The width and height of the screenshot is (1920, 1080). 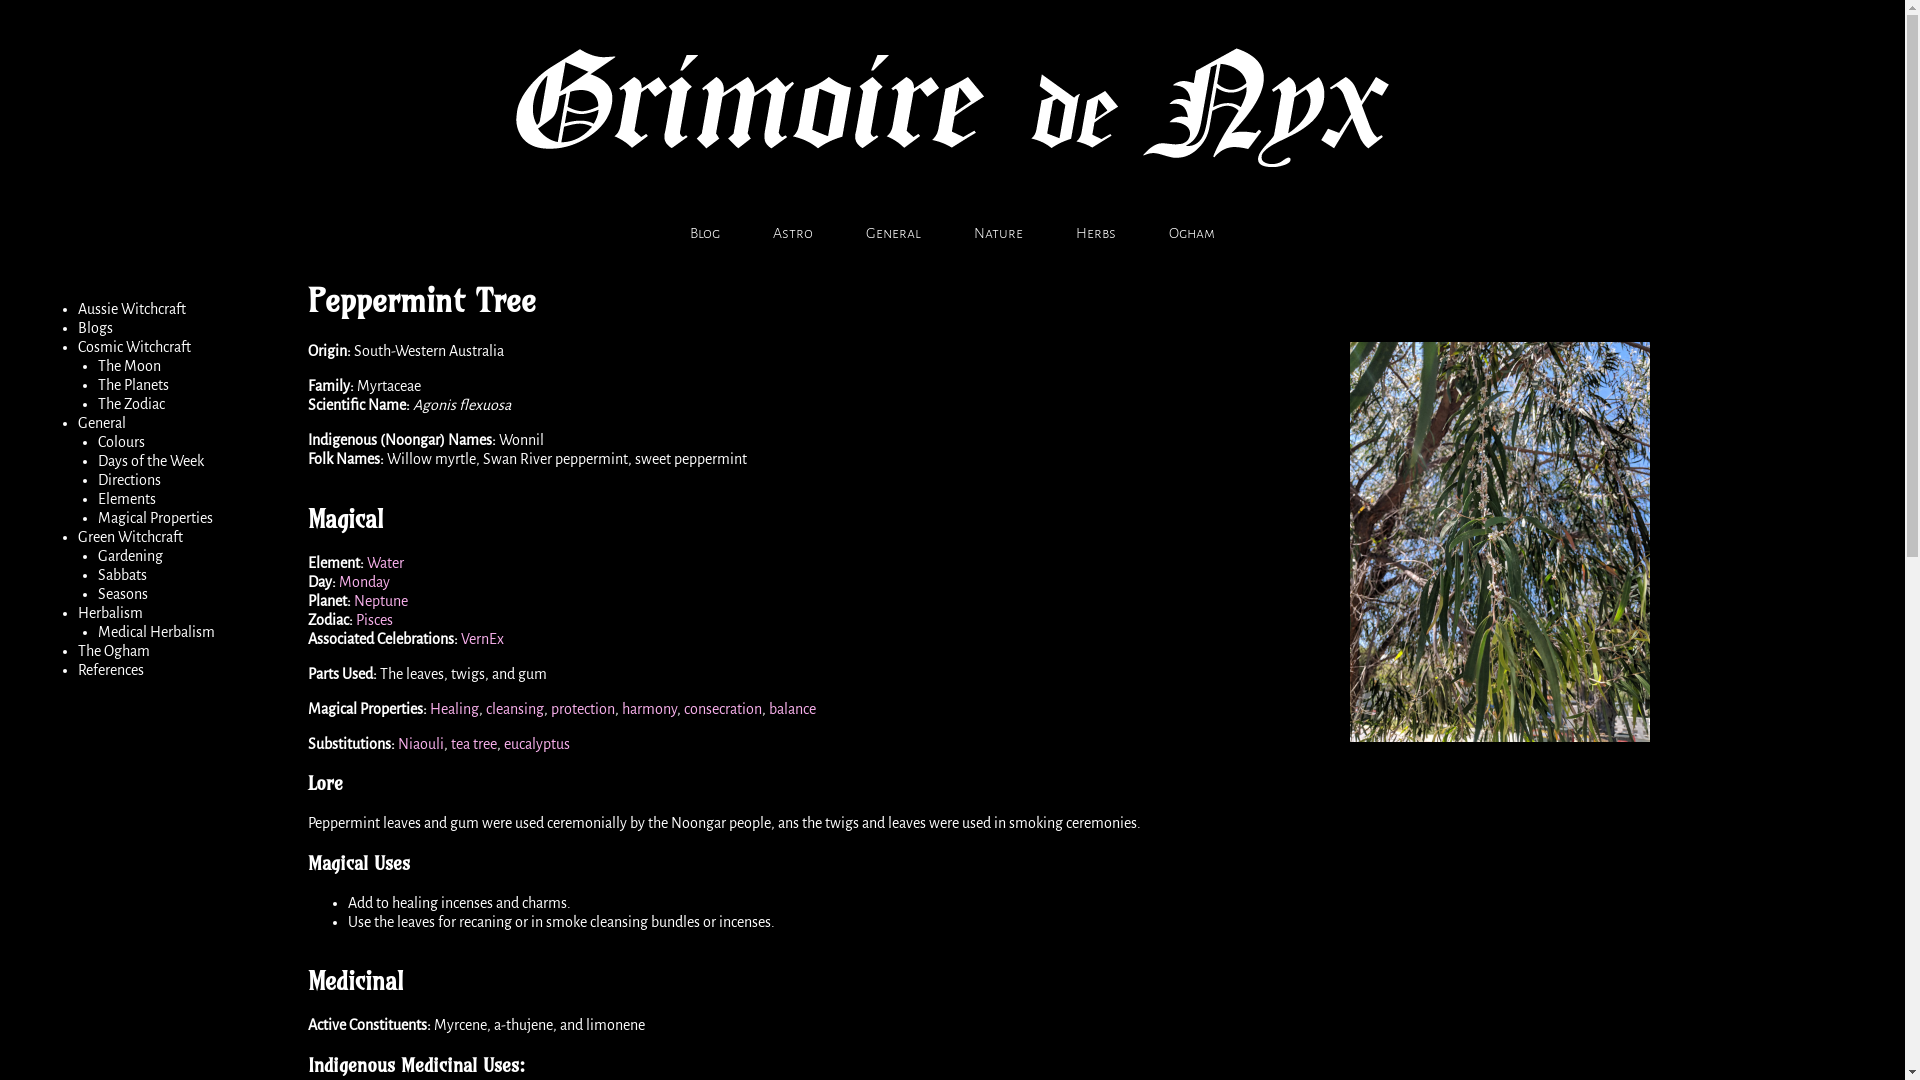 What do you see at coordinates (583, 709) in the screenshot?
I see `protection` at bounding box center [583, 709].